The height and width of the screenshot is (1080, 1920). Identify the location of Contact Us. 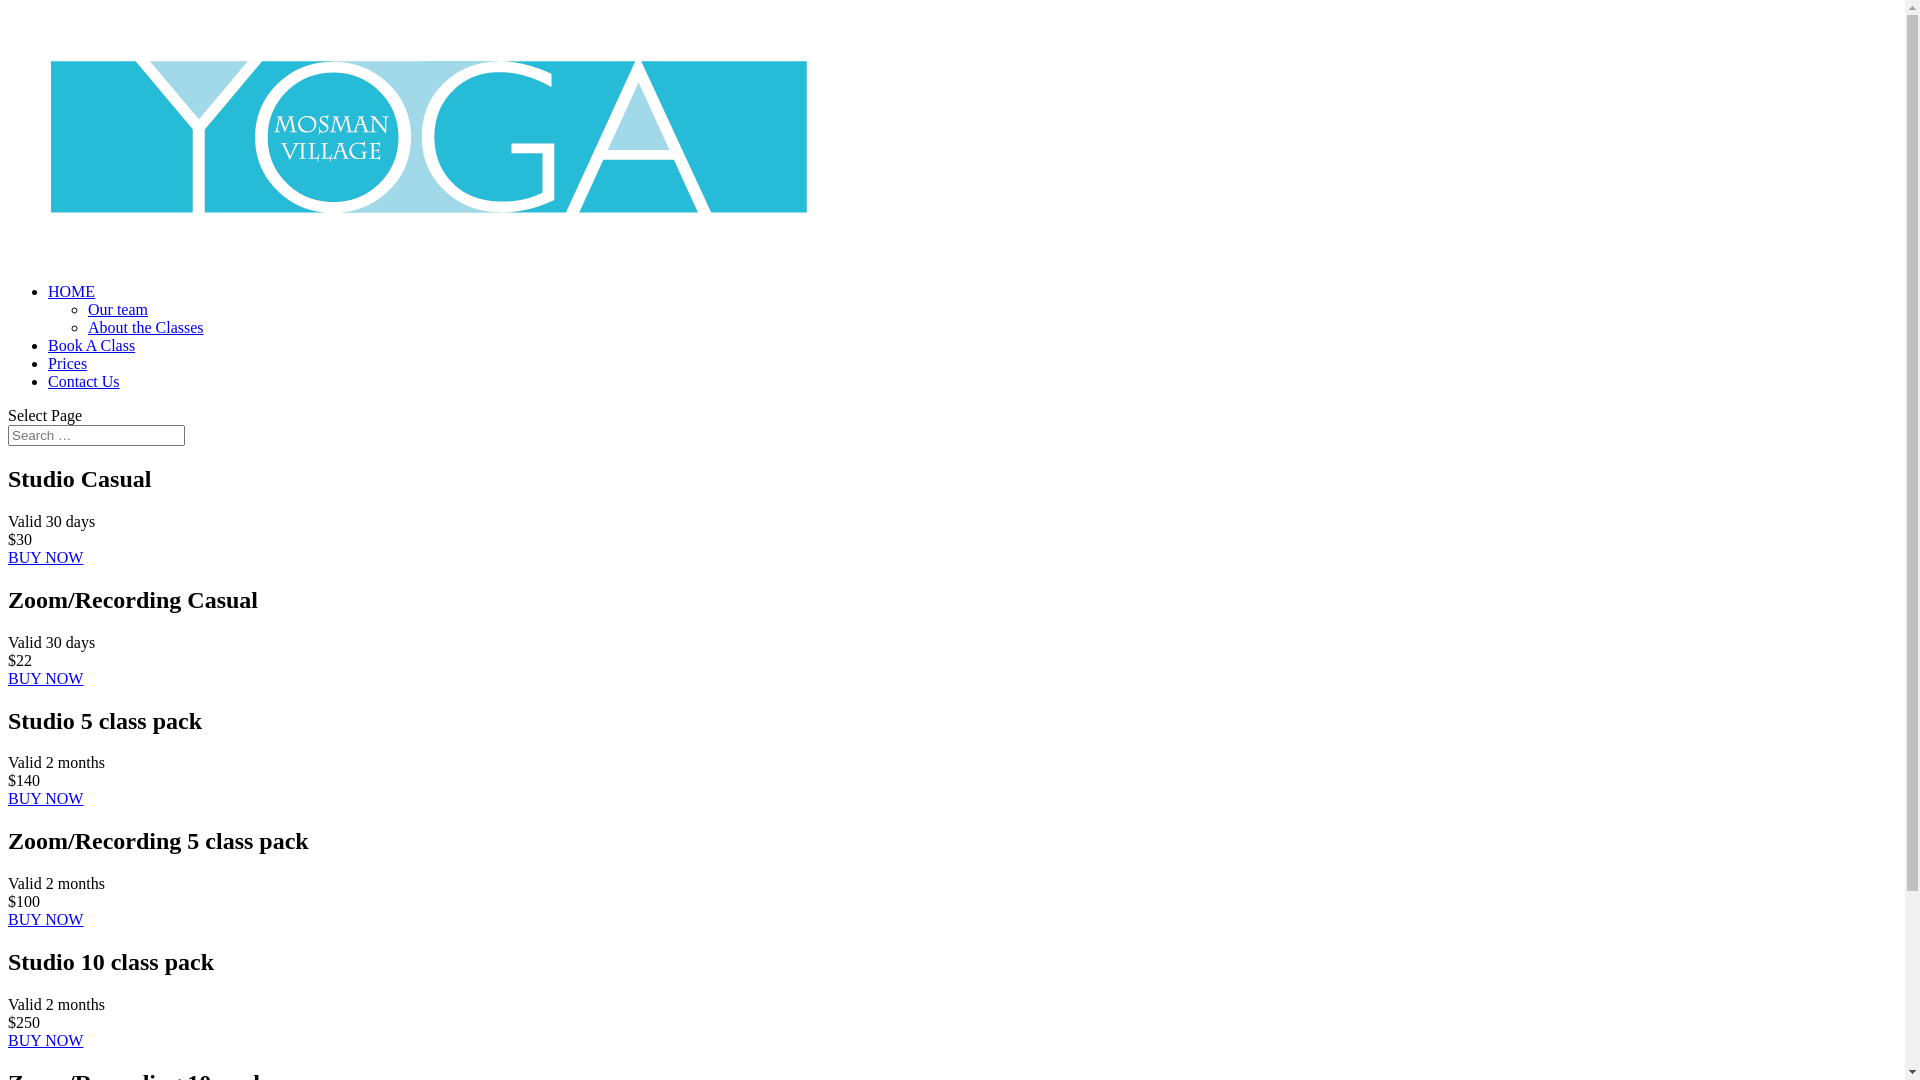
(84, 382).